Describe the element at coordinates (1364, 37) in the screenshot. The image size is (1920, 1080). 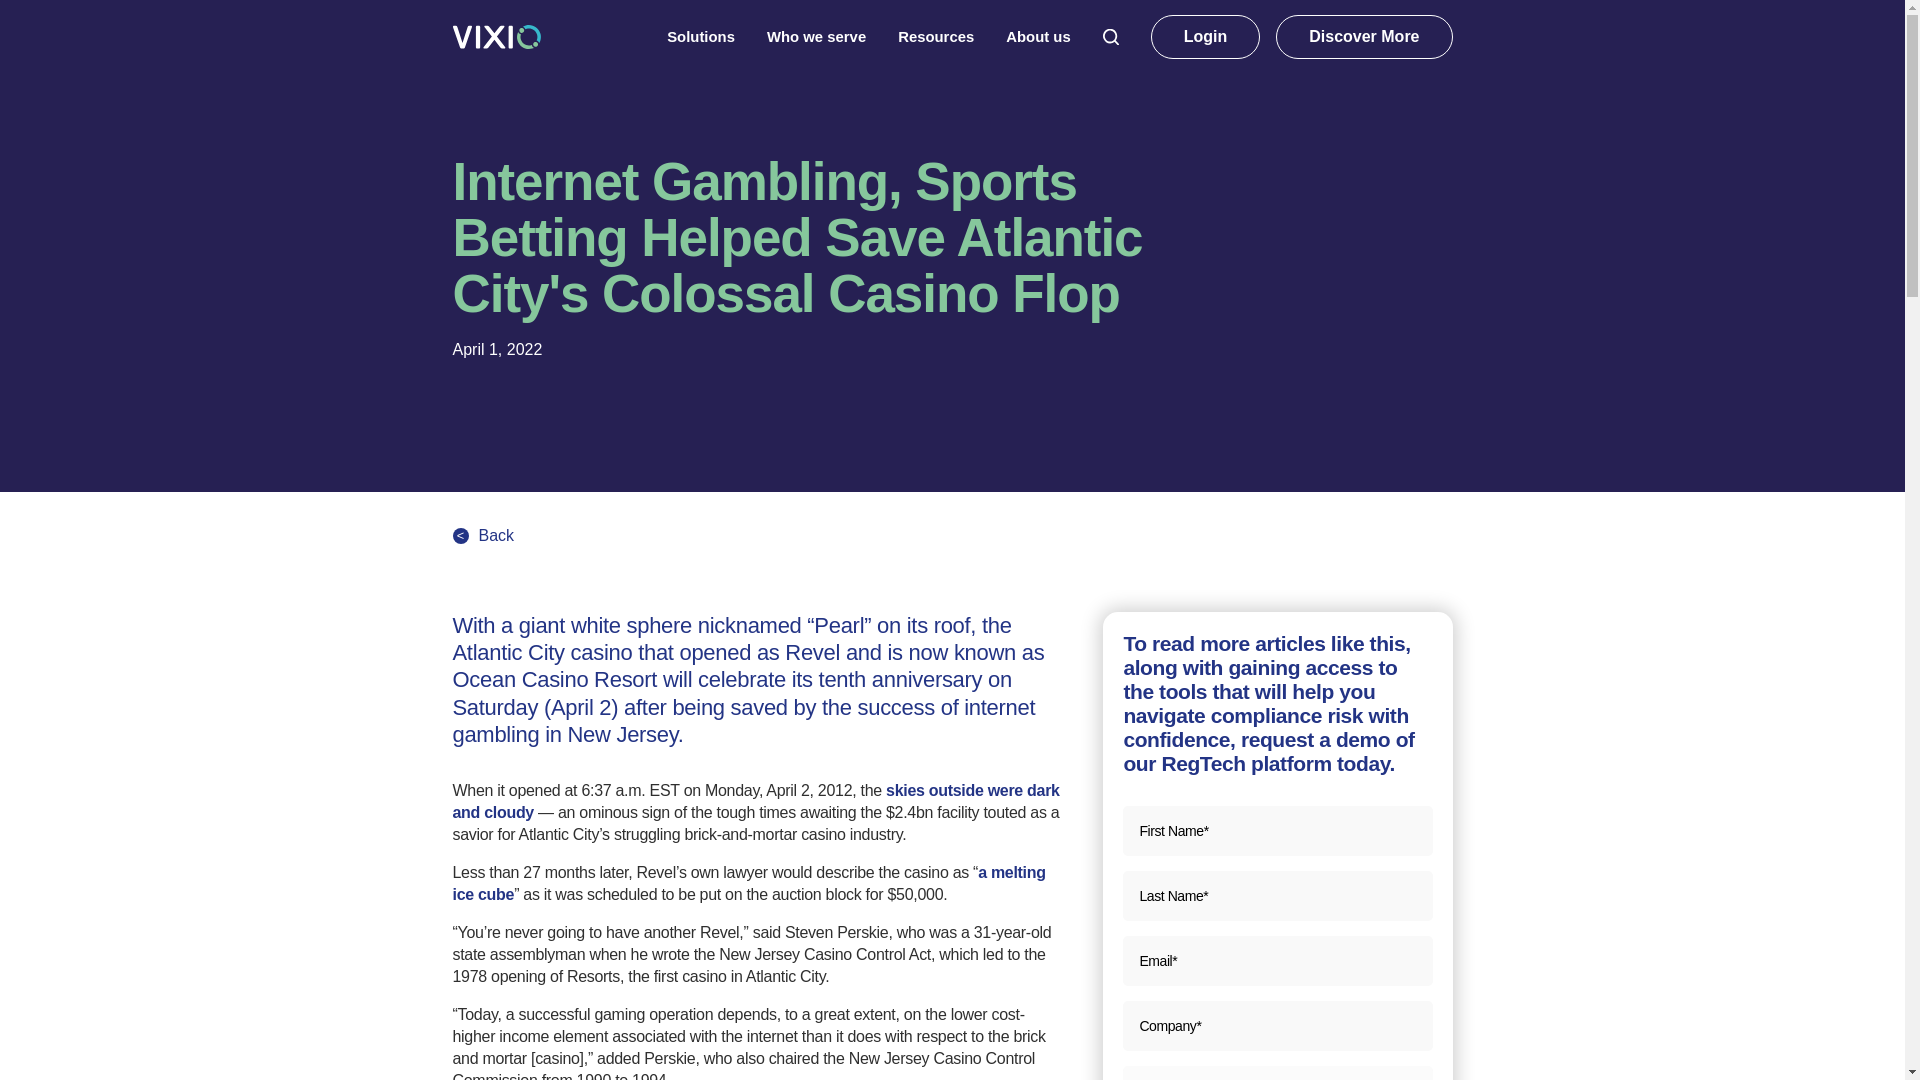
I see `Discover More` at that location.